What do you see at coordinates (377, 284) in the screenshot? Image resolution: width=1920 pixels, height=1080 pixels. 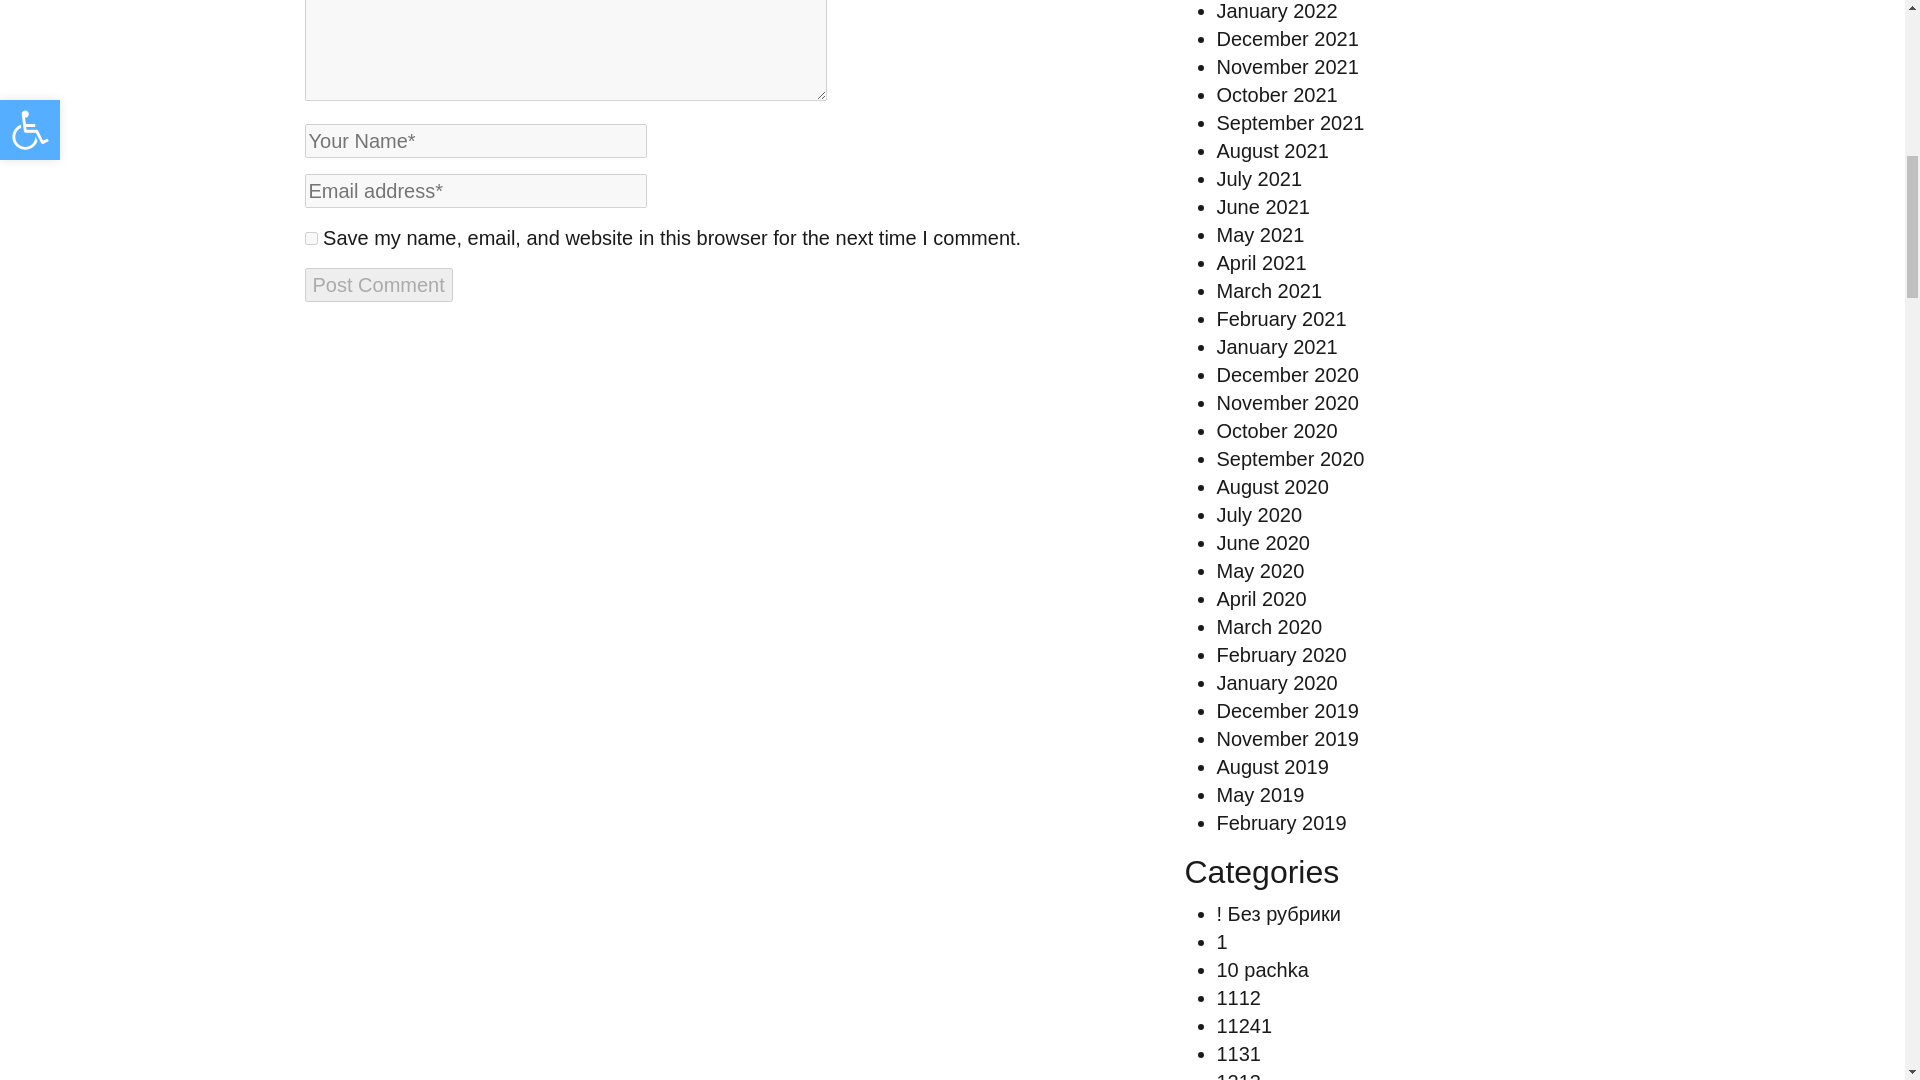 I see `Post Comment` at bounding box center [377, 284].